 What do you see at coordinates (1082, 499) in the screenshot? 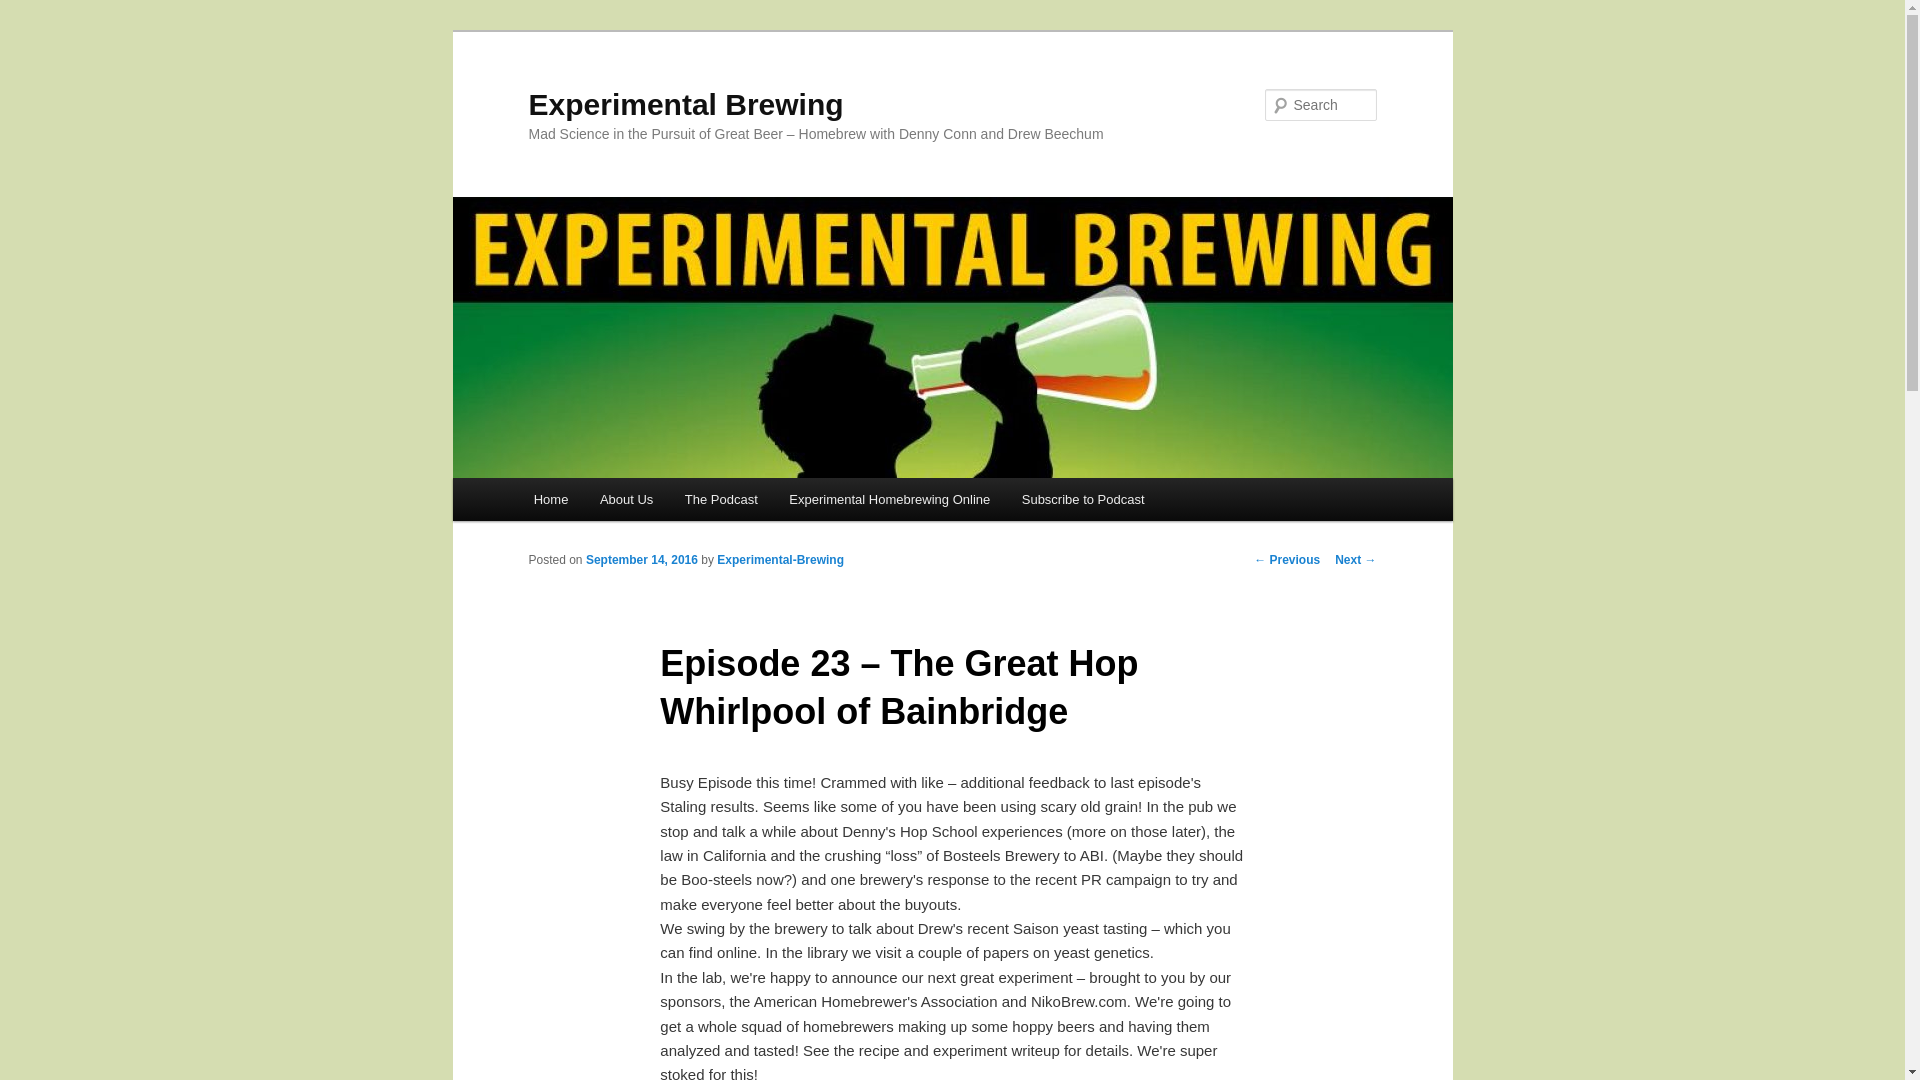
I see `Subscribe to Podcast` at bounding box center [1082, 499].